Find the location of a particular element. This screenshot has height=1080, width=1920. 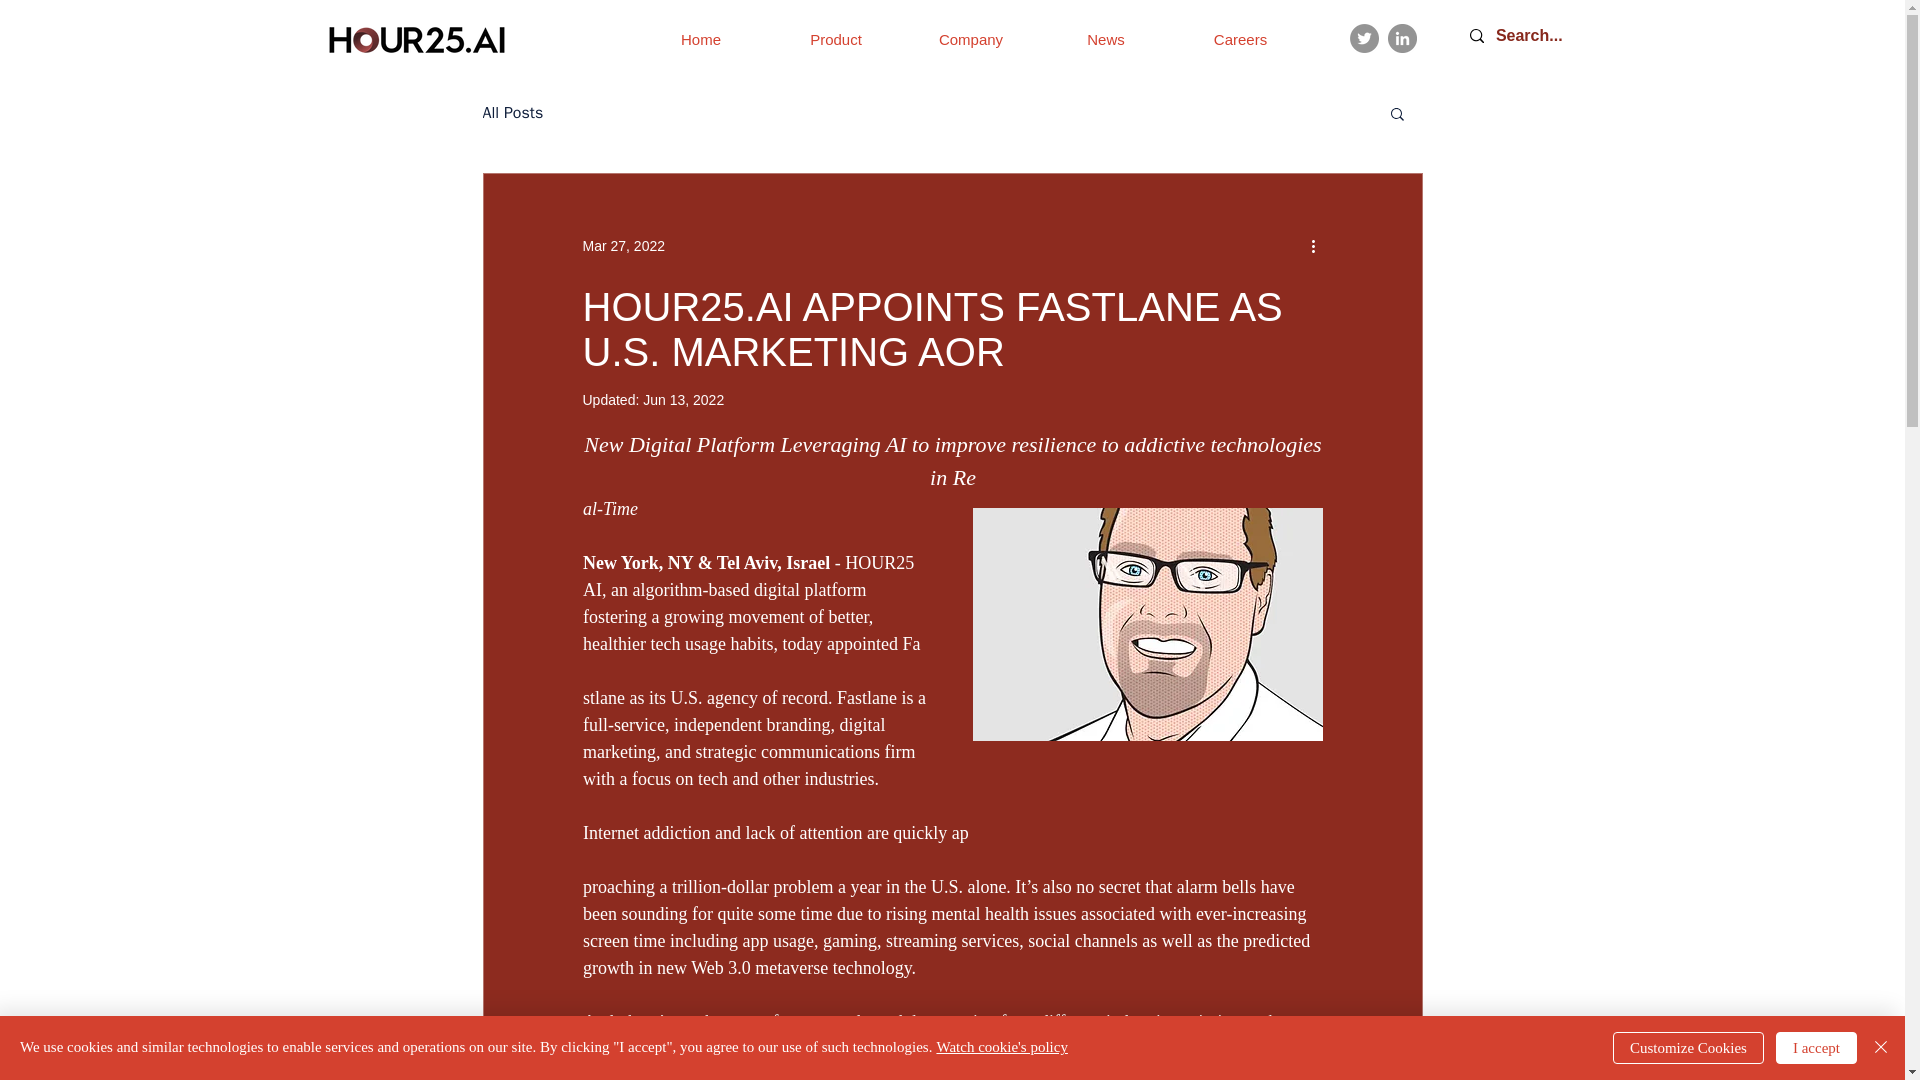

News is located at coordinates (1106, 40).